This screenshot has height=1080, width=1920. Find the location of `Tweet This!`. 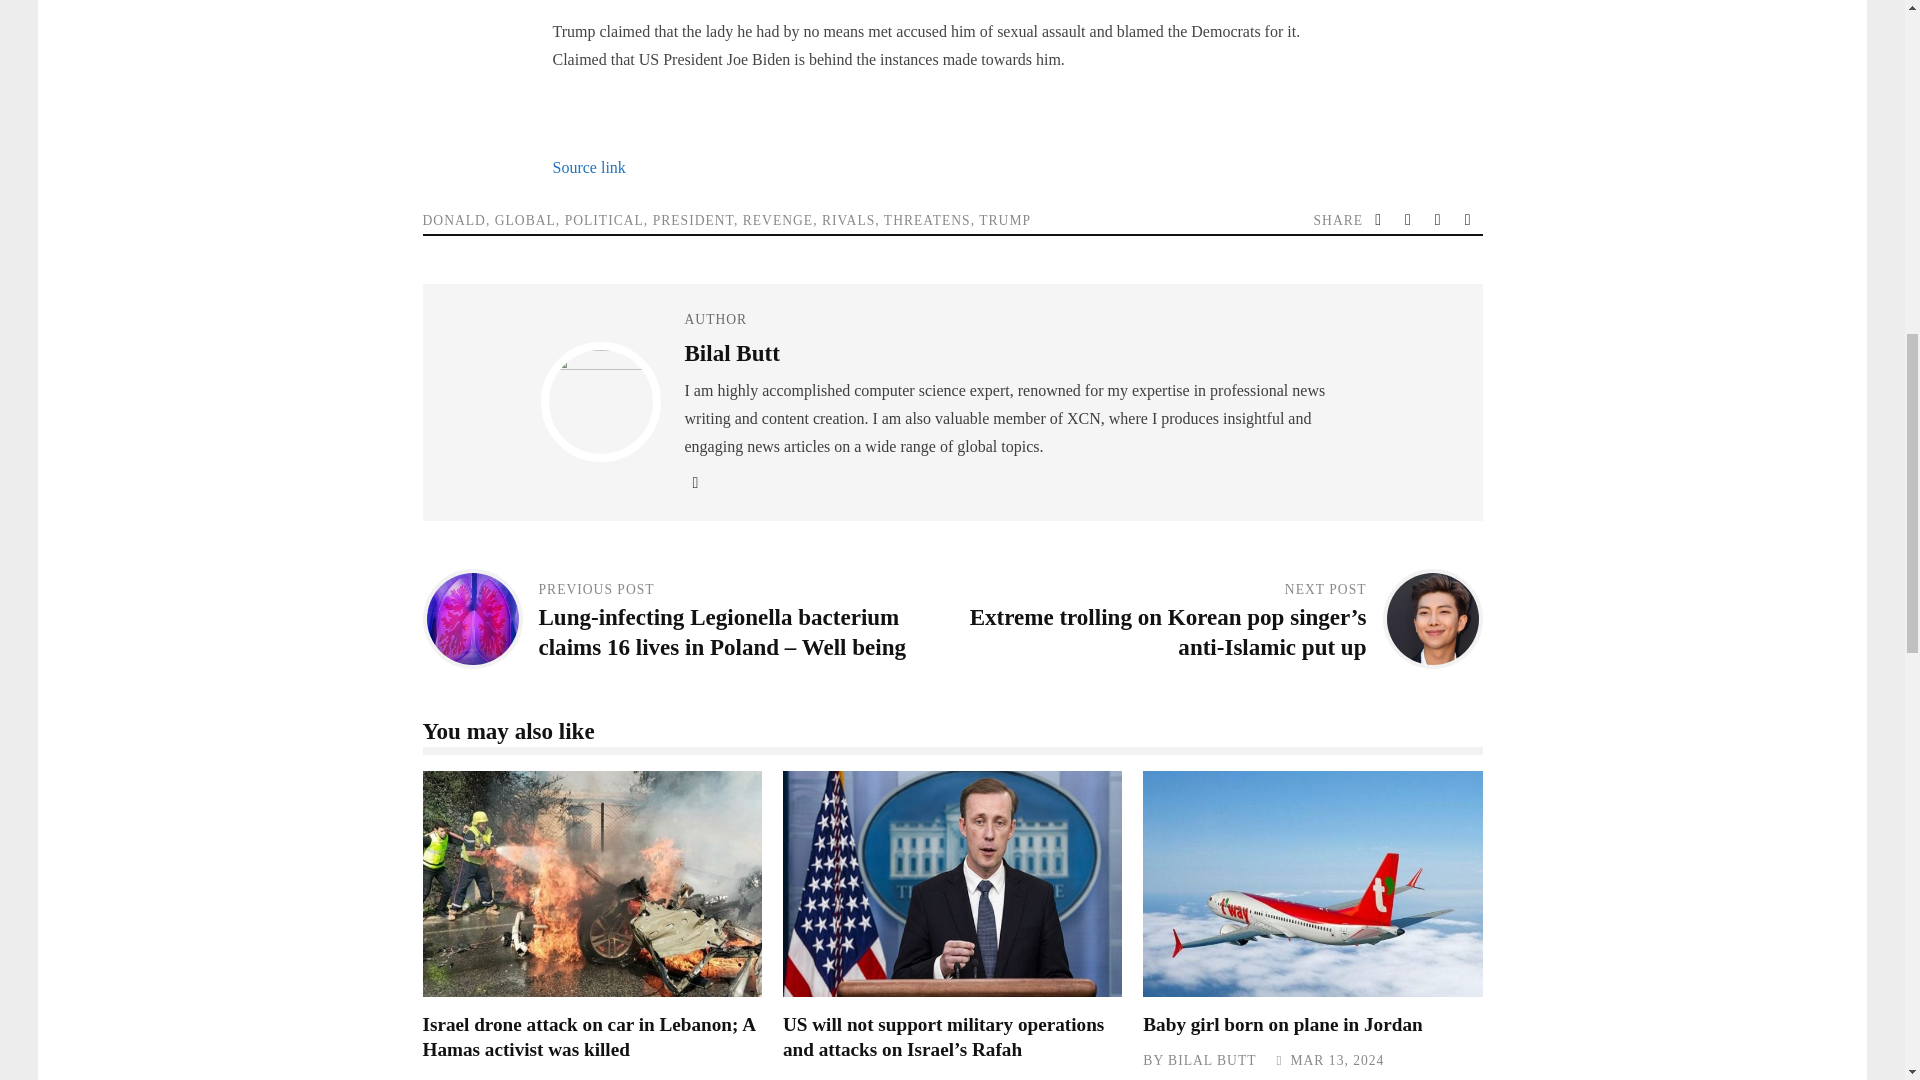

Tweet This! is located at coordinates (1380, 220).